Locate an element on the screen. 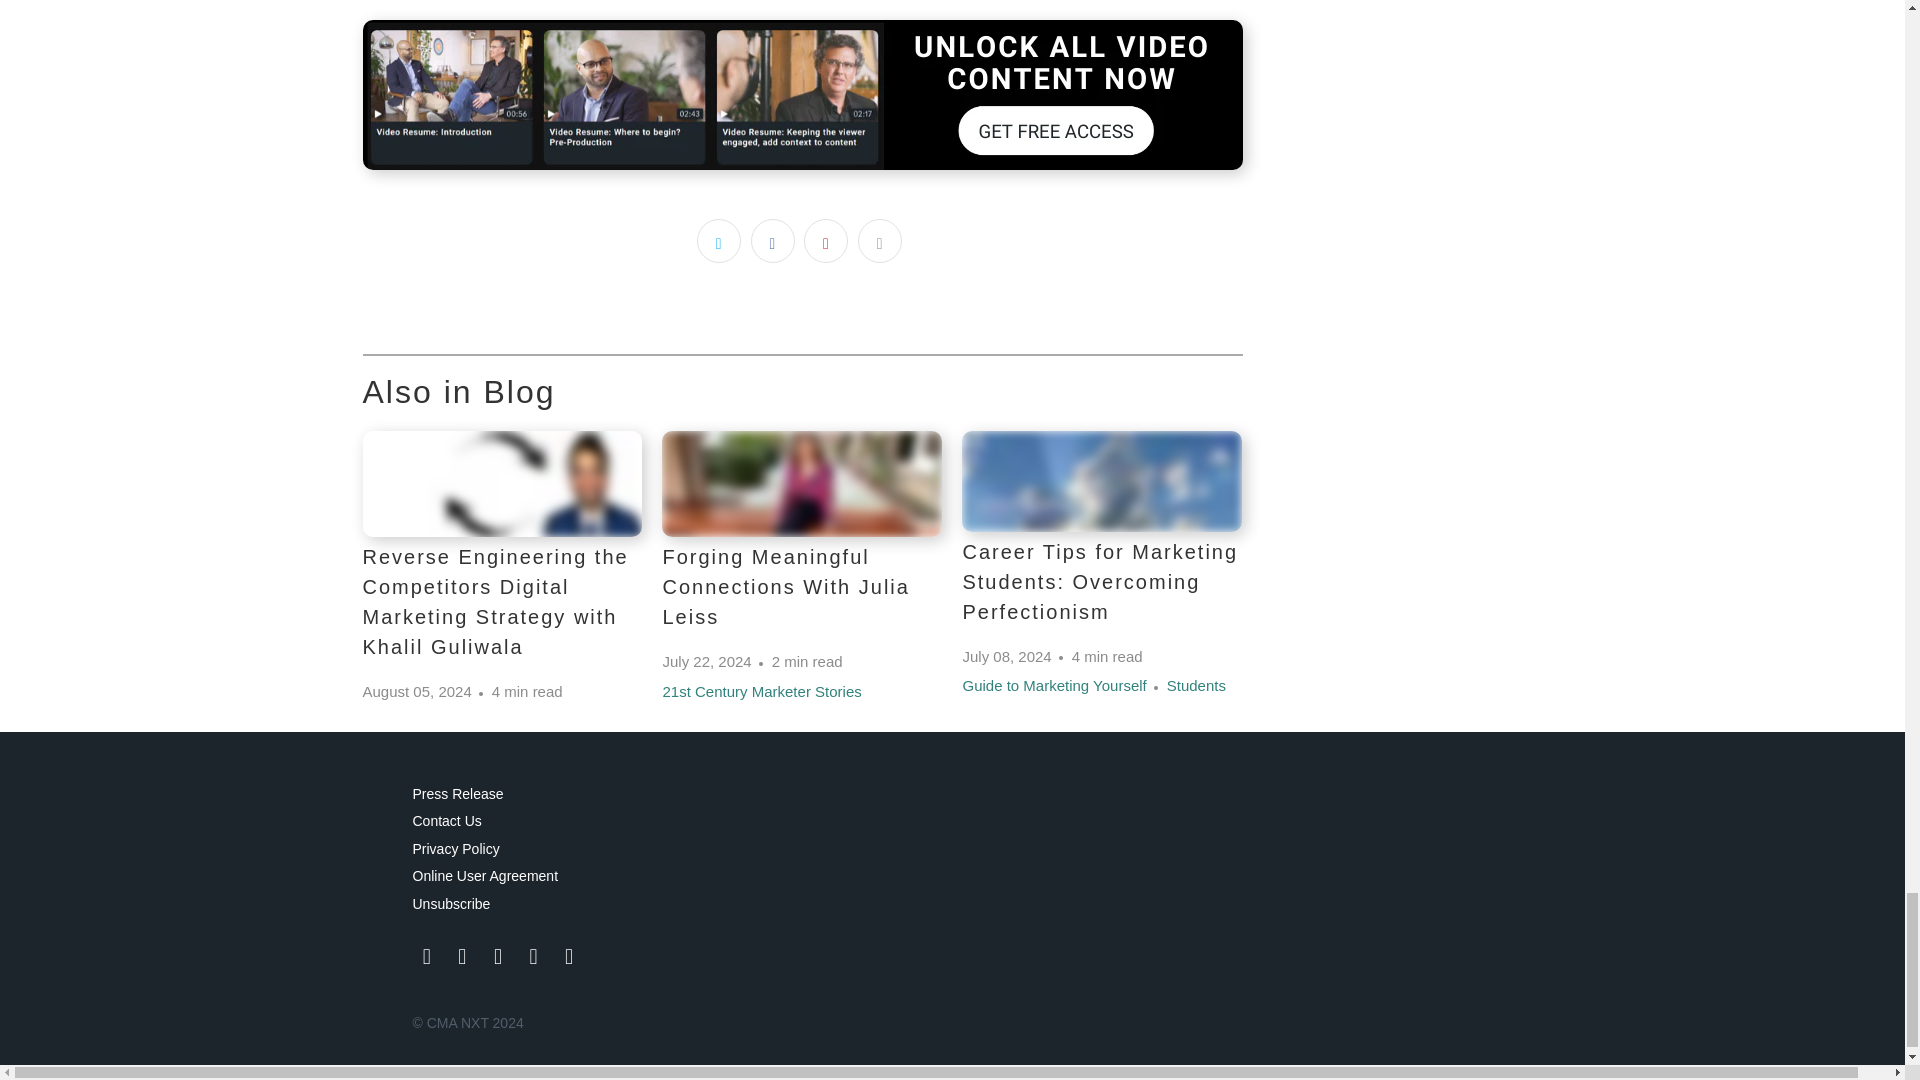 This screenshot has height=1080, width=1920. Share this on Pinterest is located at coordinates (826, 241).